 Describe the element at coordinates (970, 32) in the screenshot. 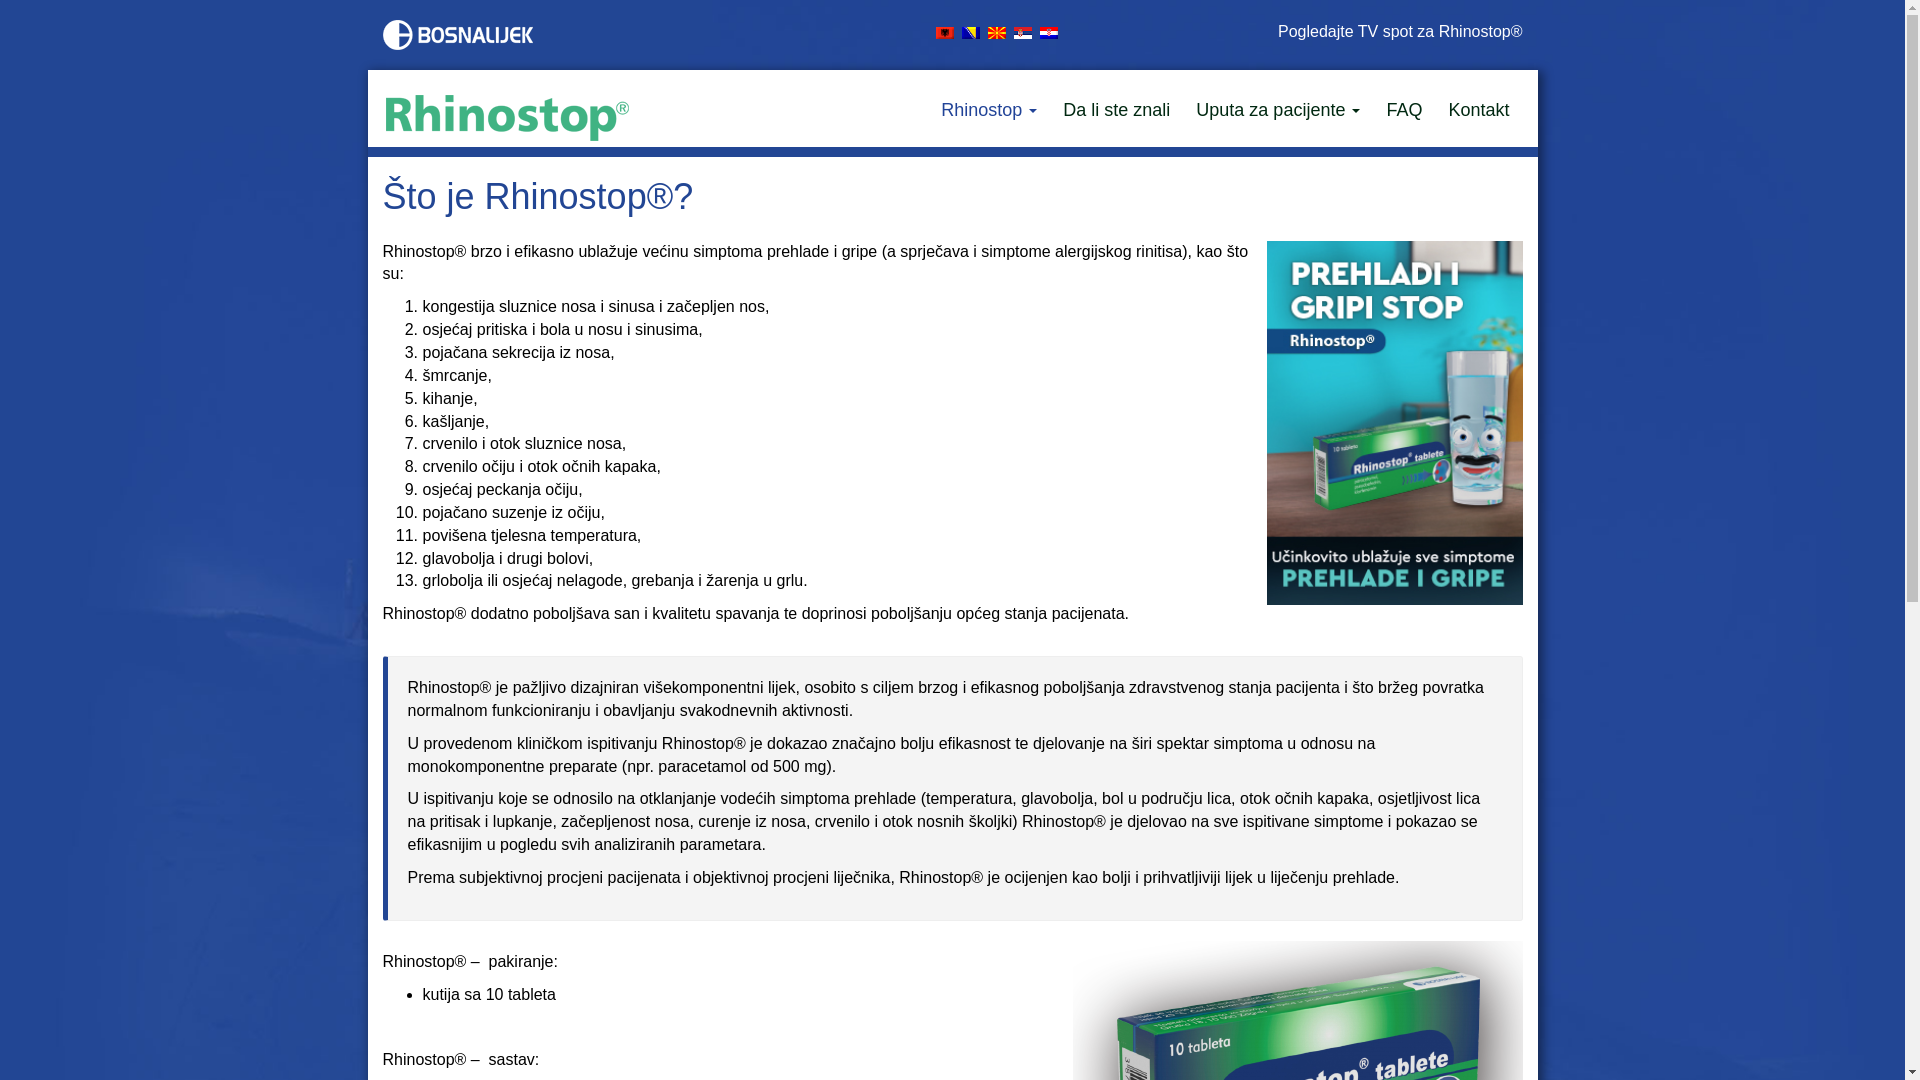

I see ` ` at that location.